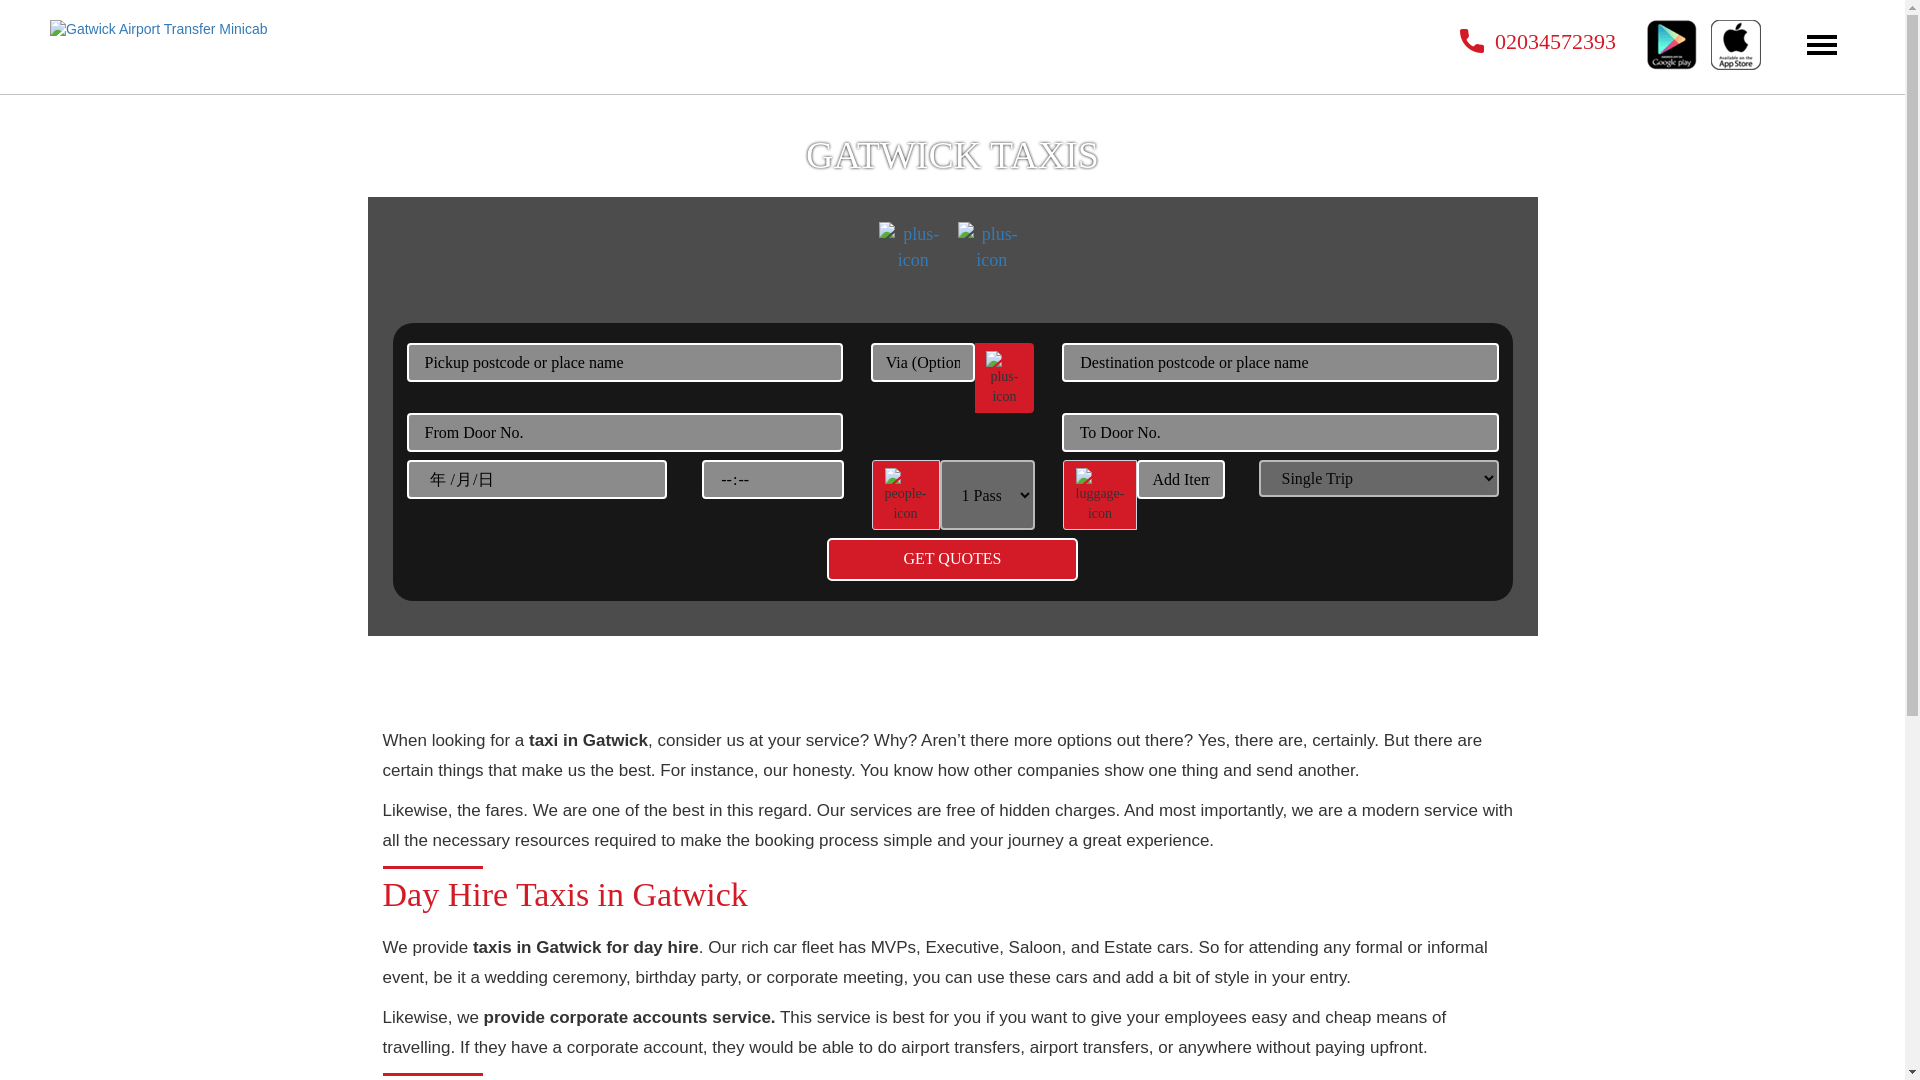 The image size is (1920, 1080). What do you see at coordinates (1538, 40) in the screenshot?
I see `02034572393` at bounding box center [1538, 40].